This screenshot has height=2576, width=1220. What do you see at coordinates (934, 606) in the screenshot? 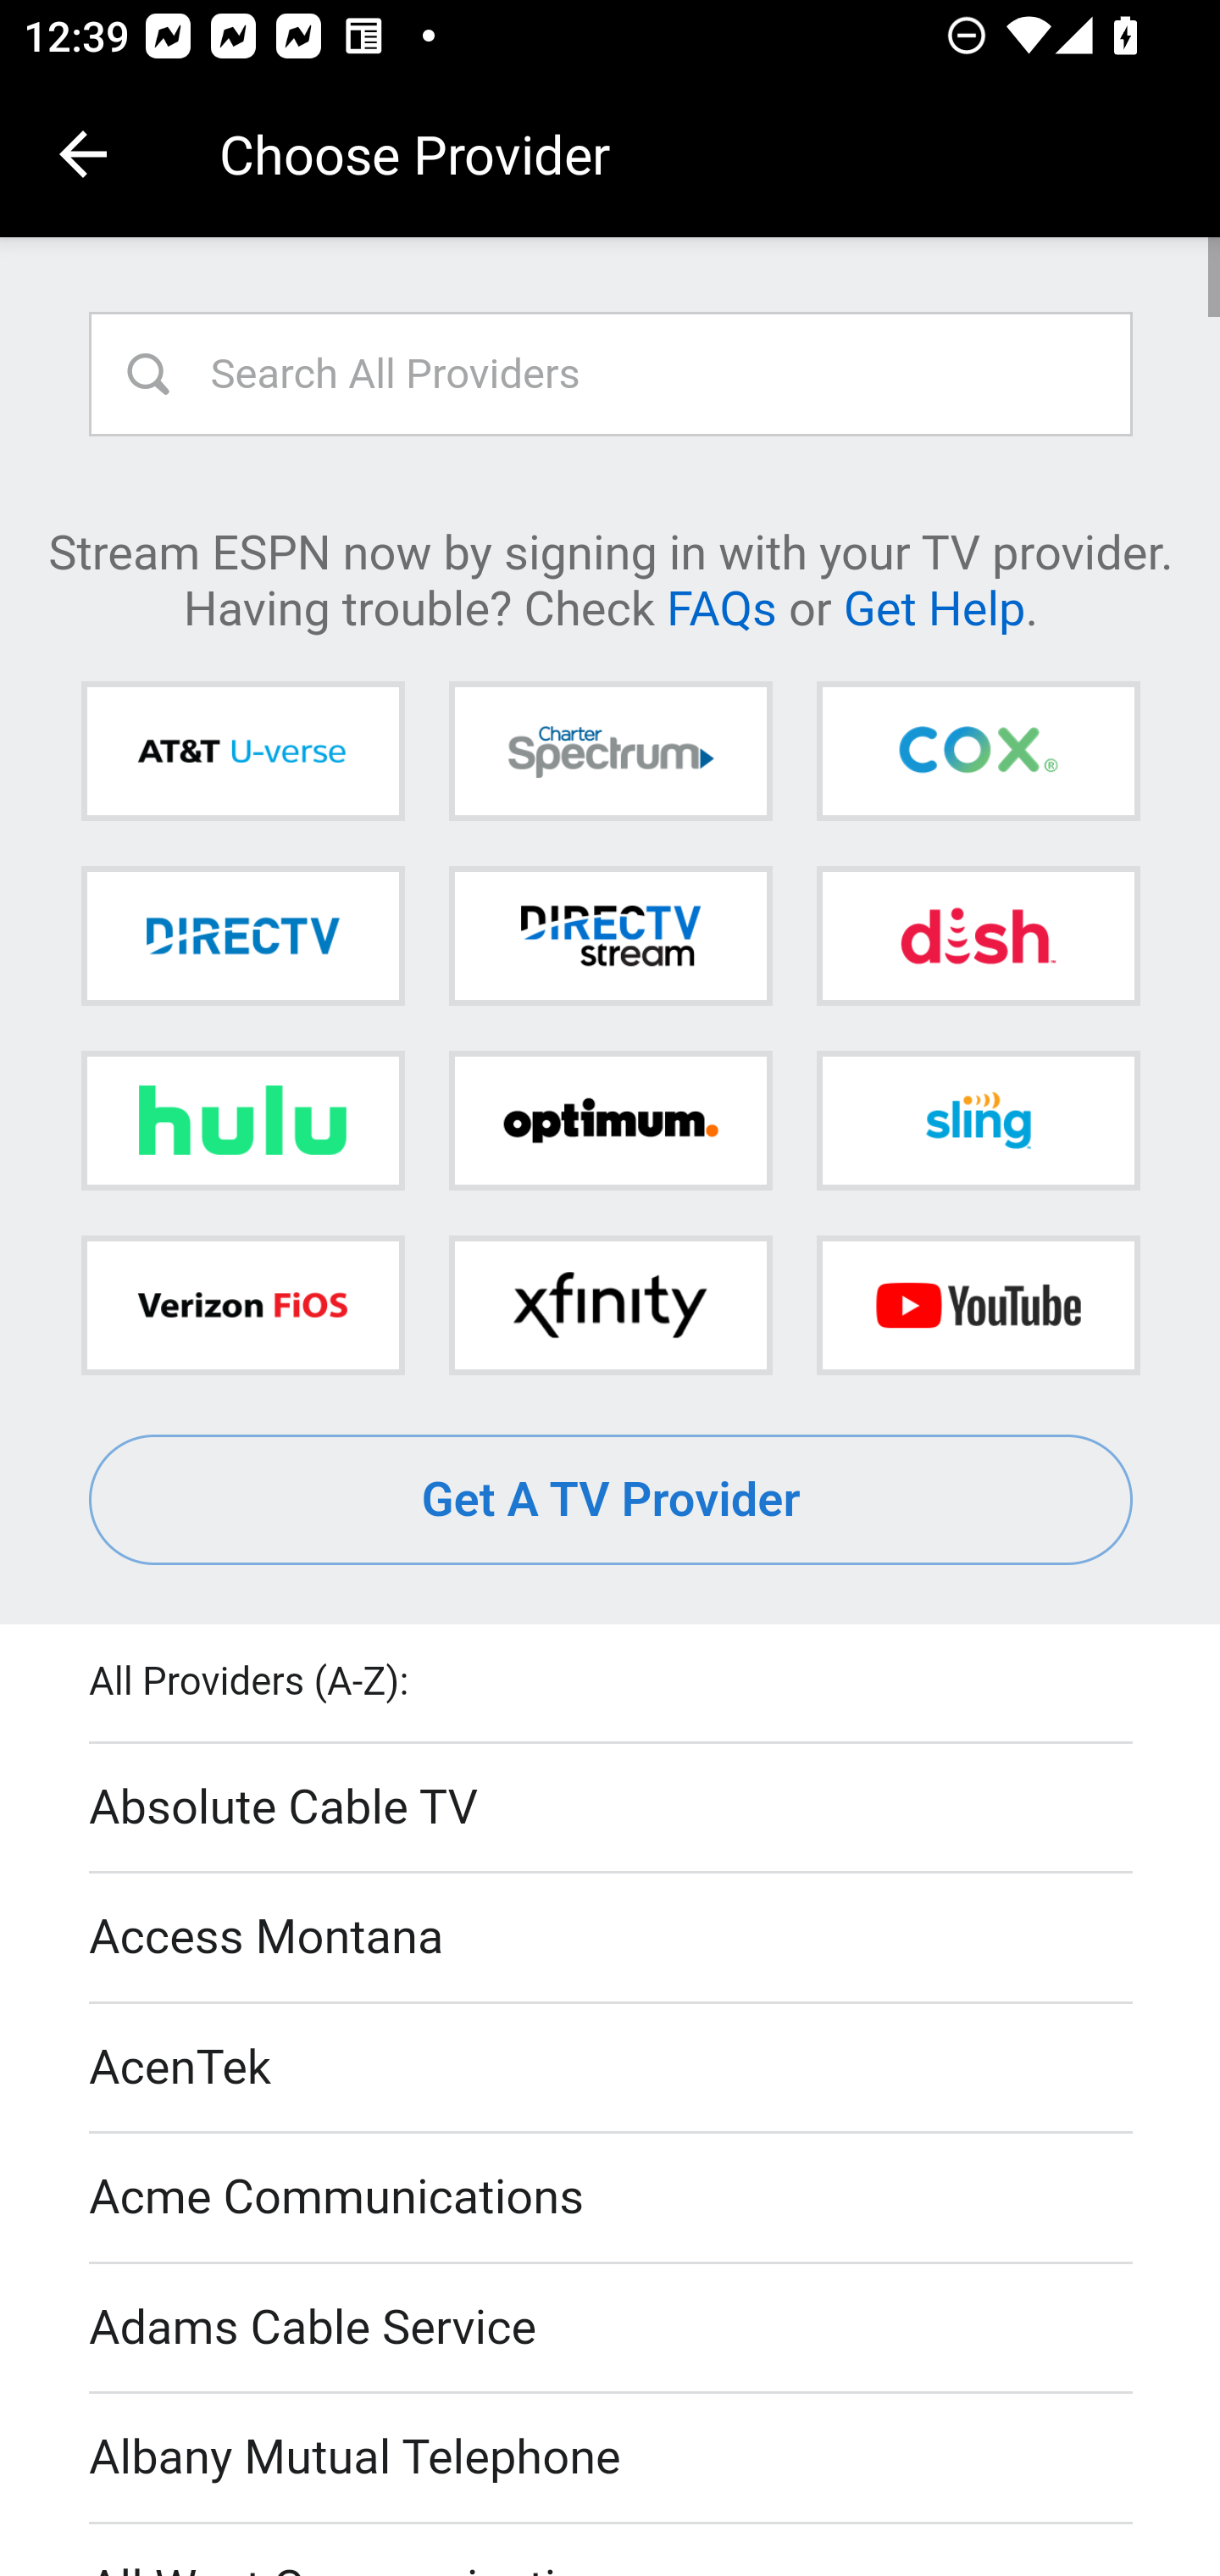
I see `Get Help` at bounding box center [934, 606].